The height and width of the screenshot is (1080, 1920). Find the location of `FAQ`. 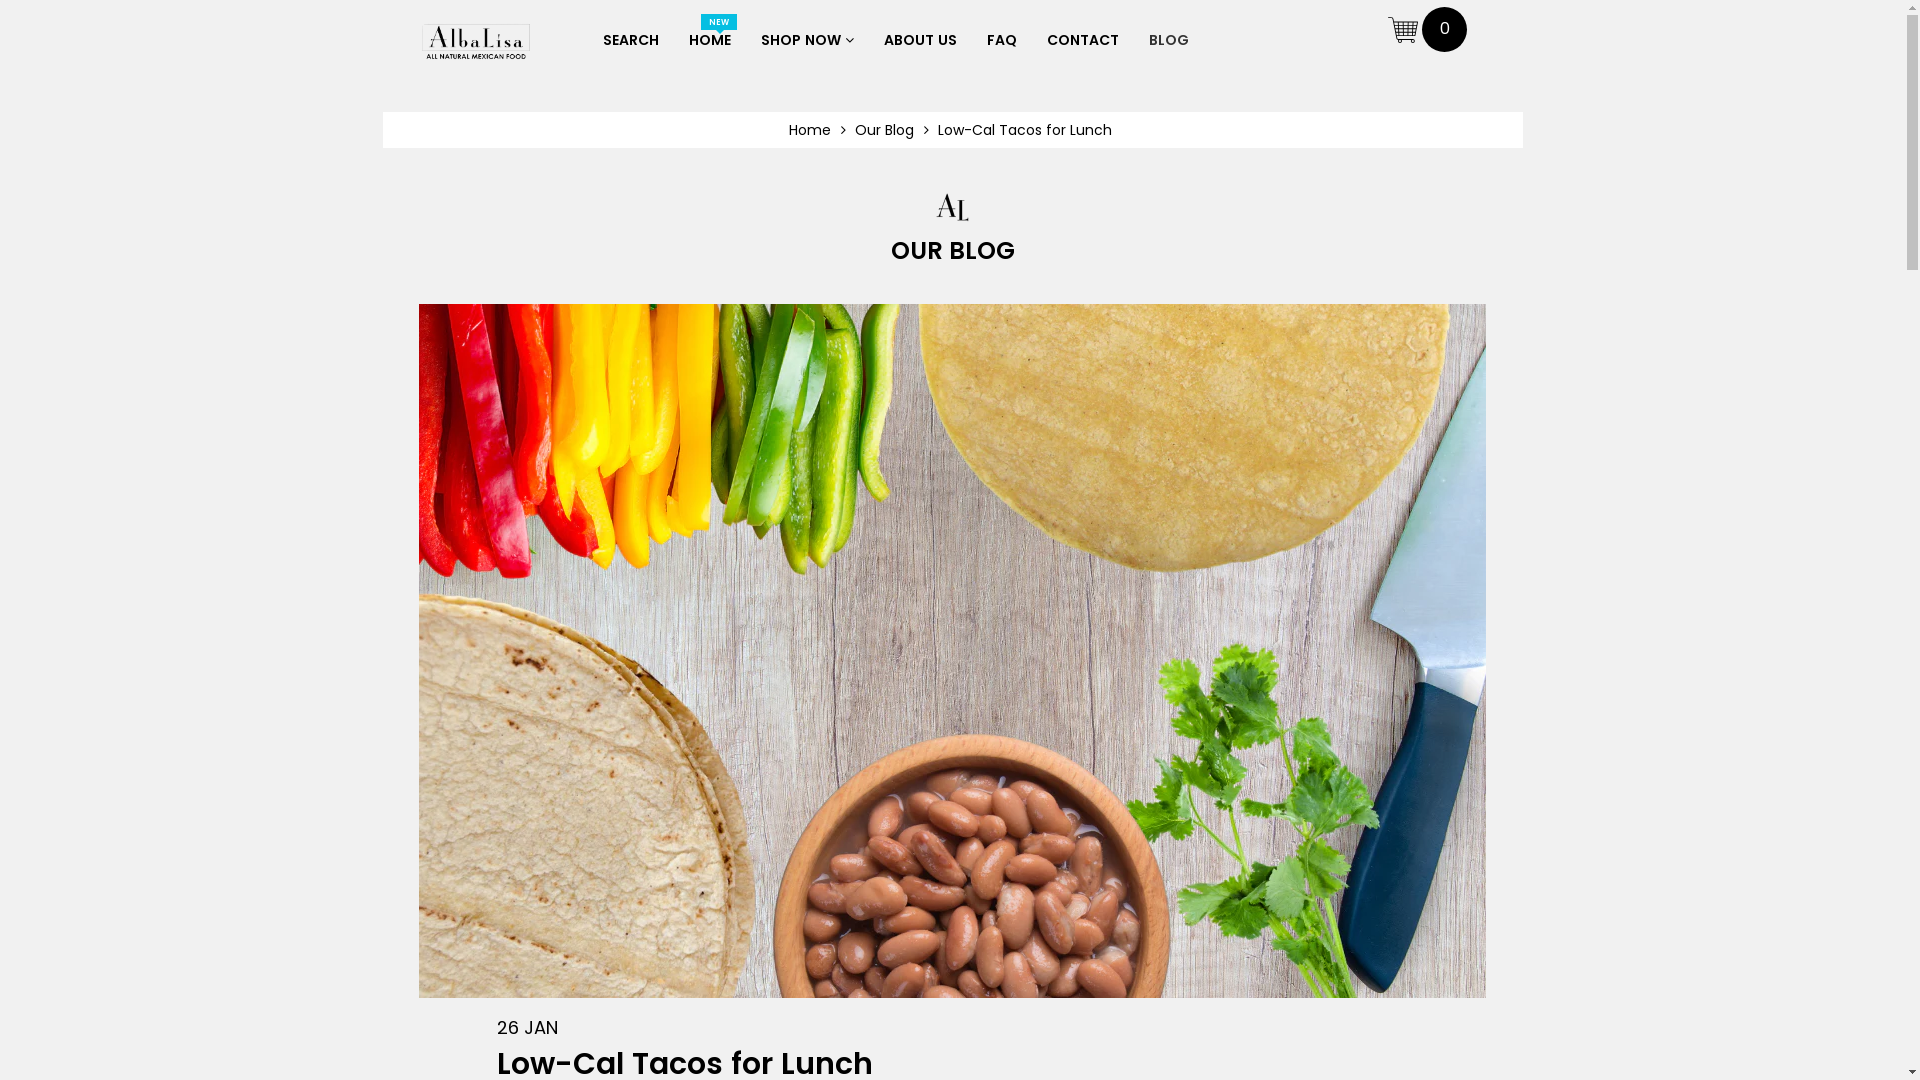

FAQ is located at coordinates (1001, 40).